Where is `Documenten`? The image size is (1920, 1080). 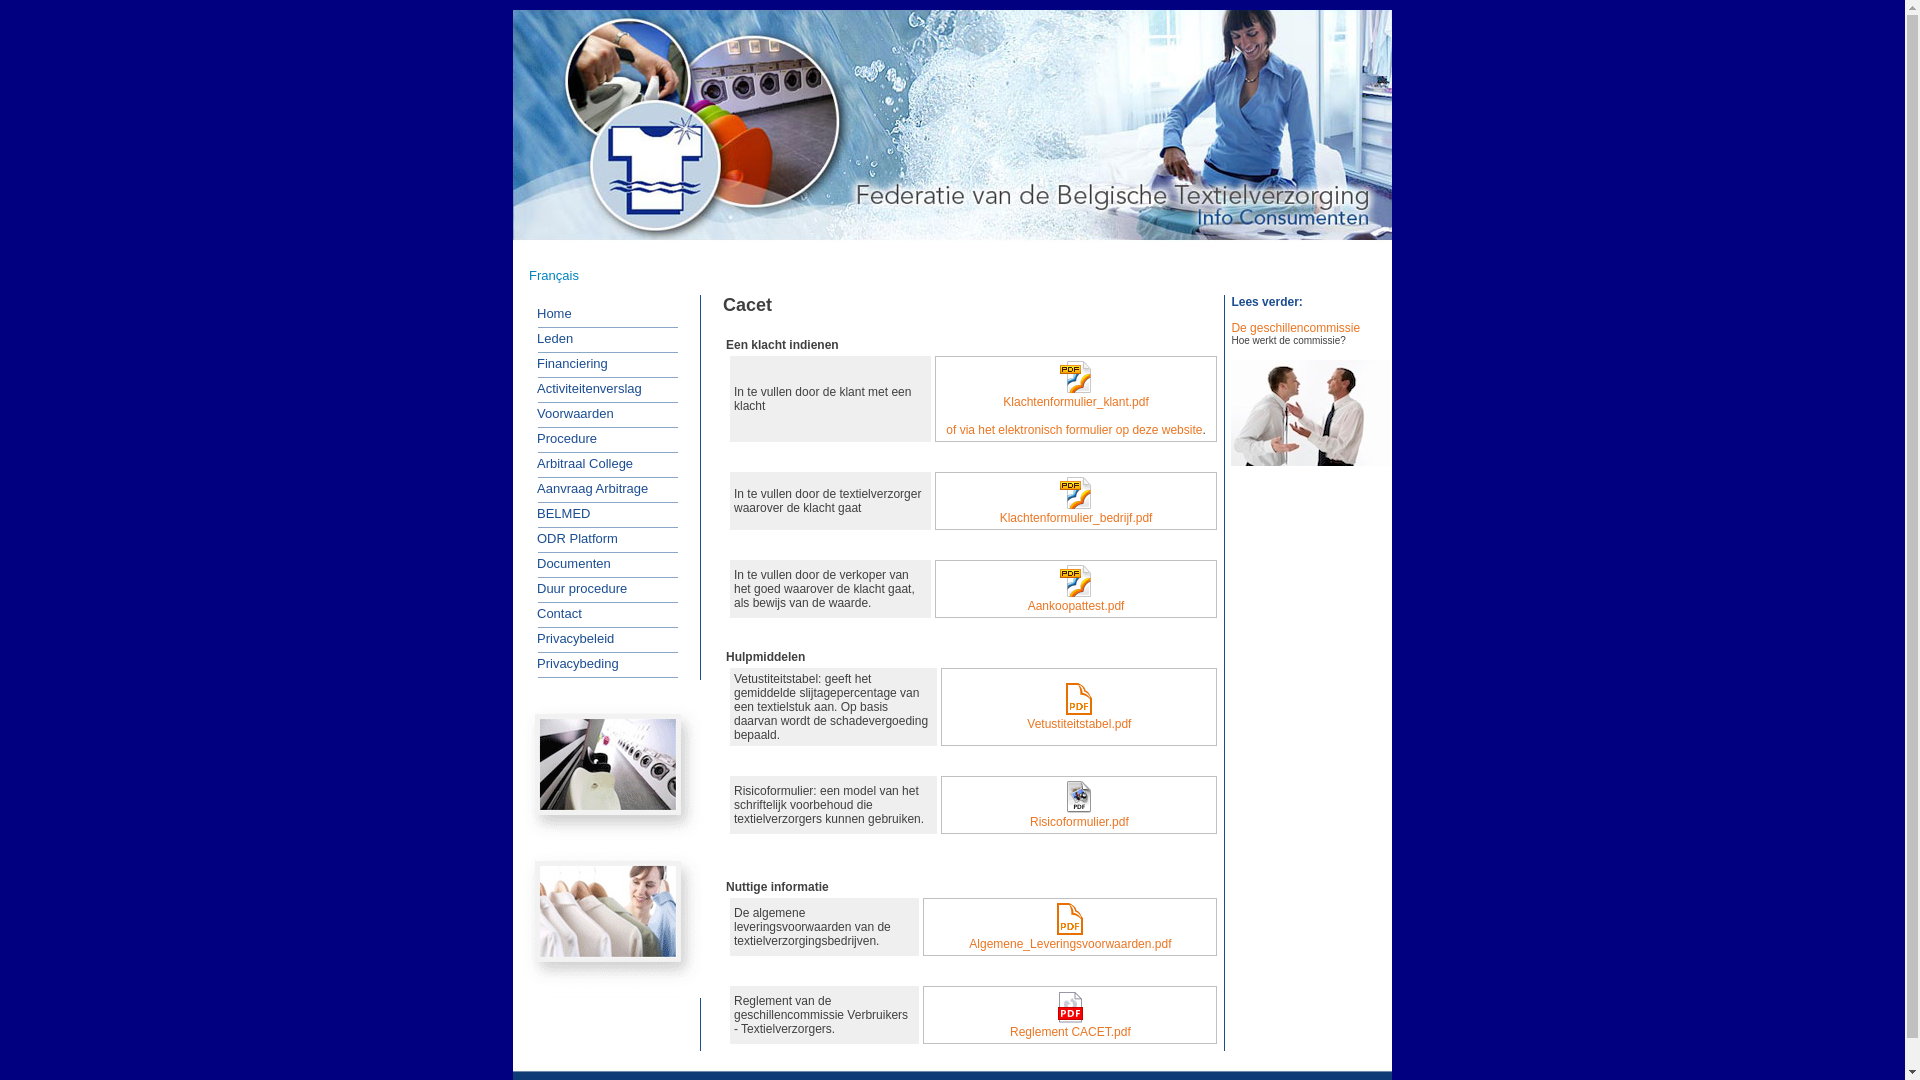
Documenten is located at coordinates (567, 563).